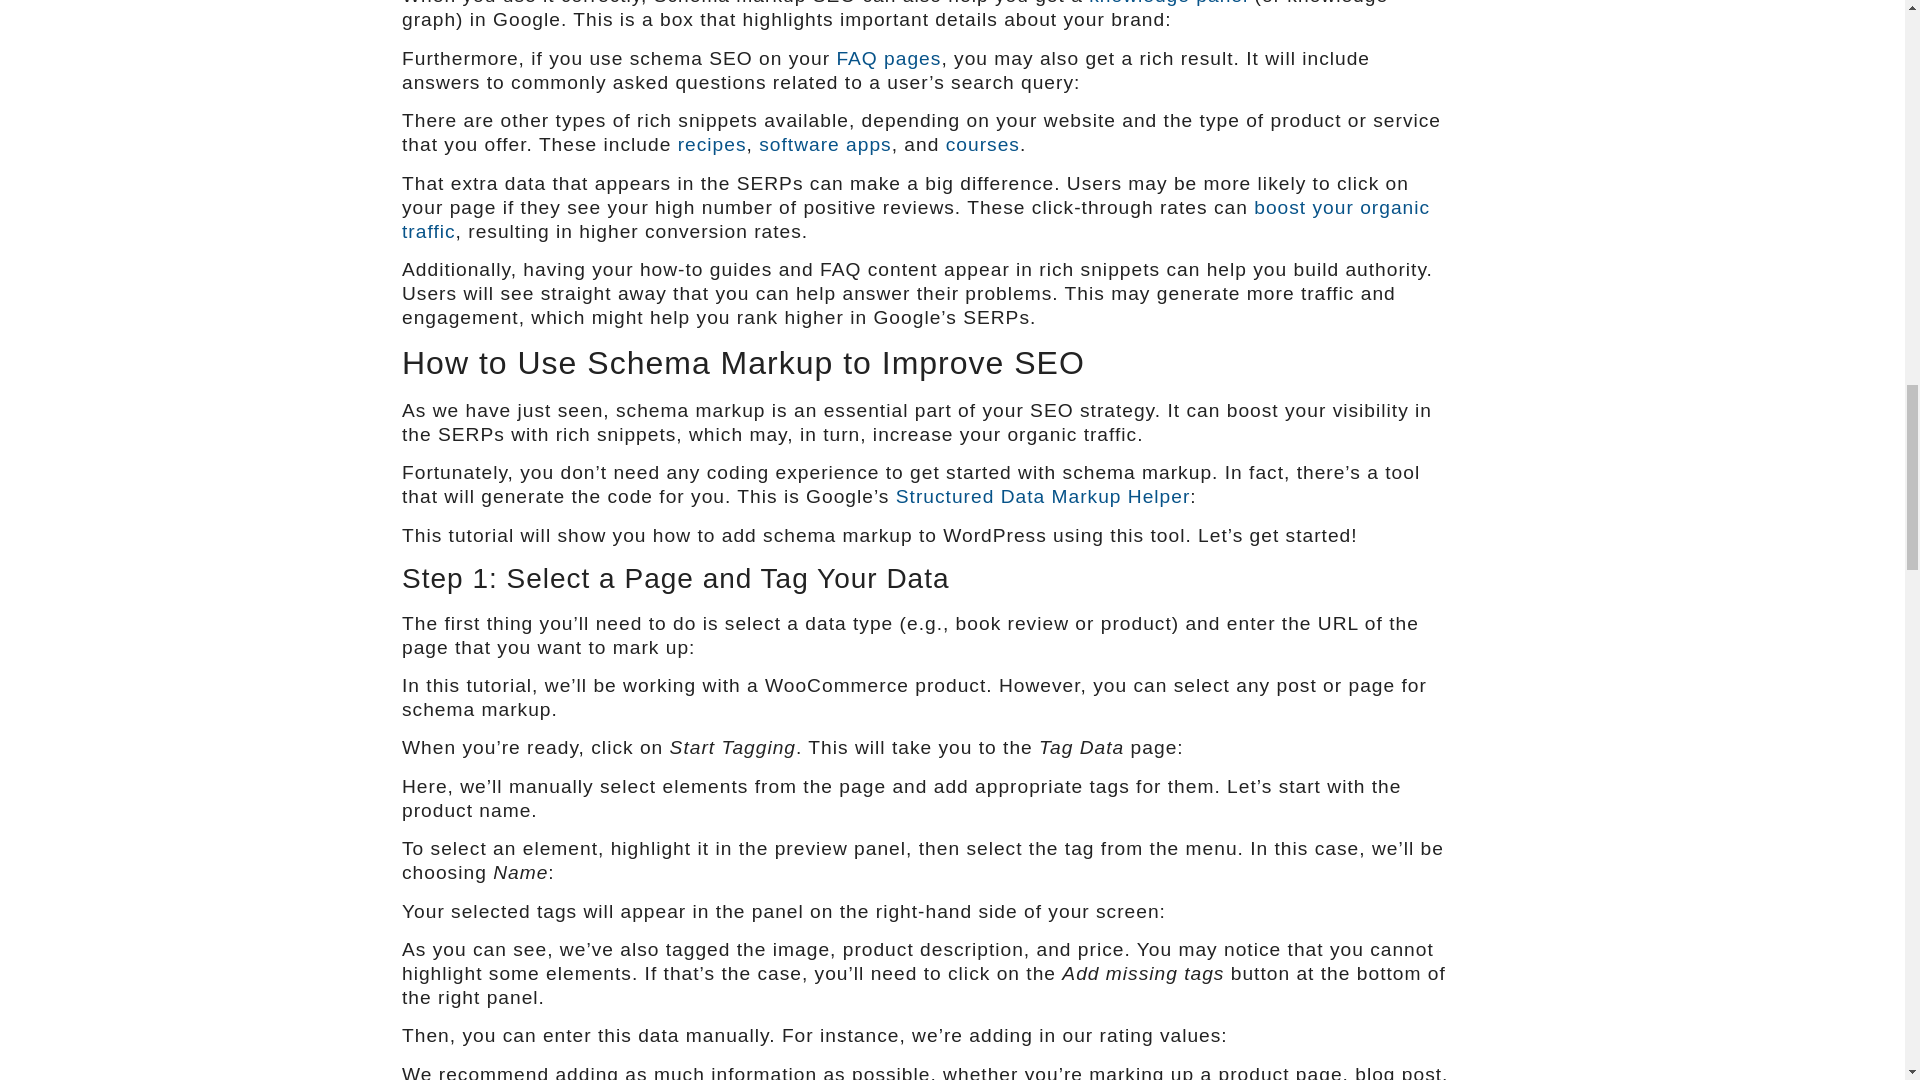  Describe the element at coordinates (916, 218) in the screenshot. I see `boost your organic traffic` at that location.